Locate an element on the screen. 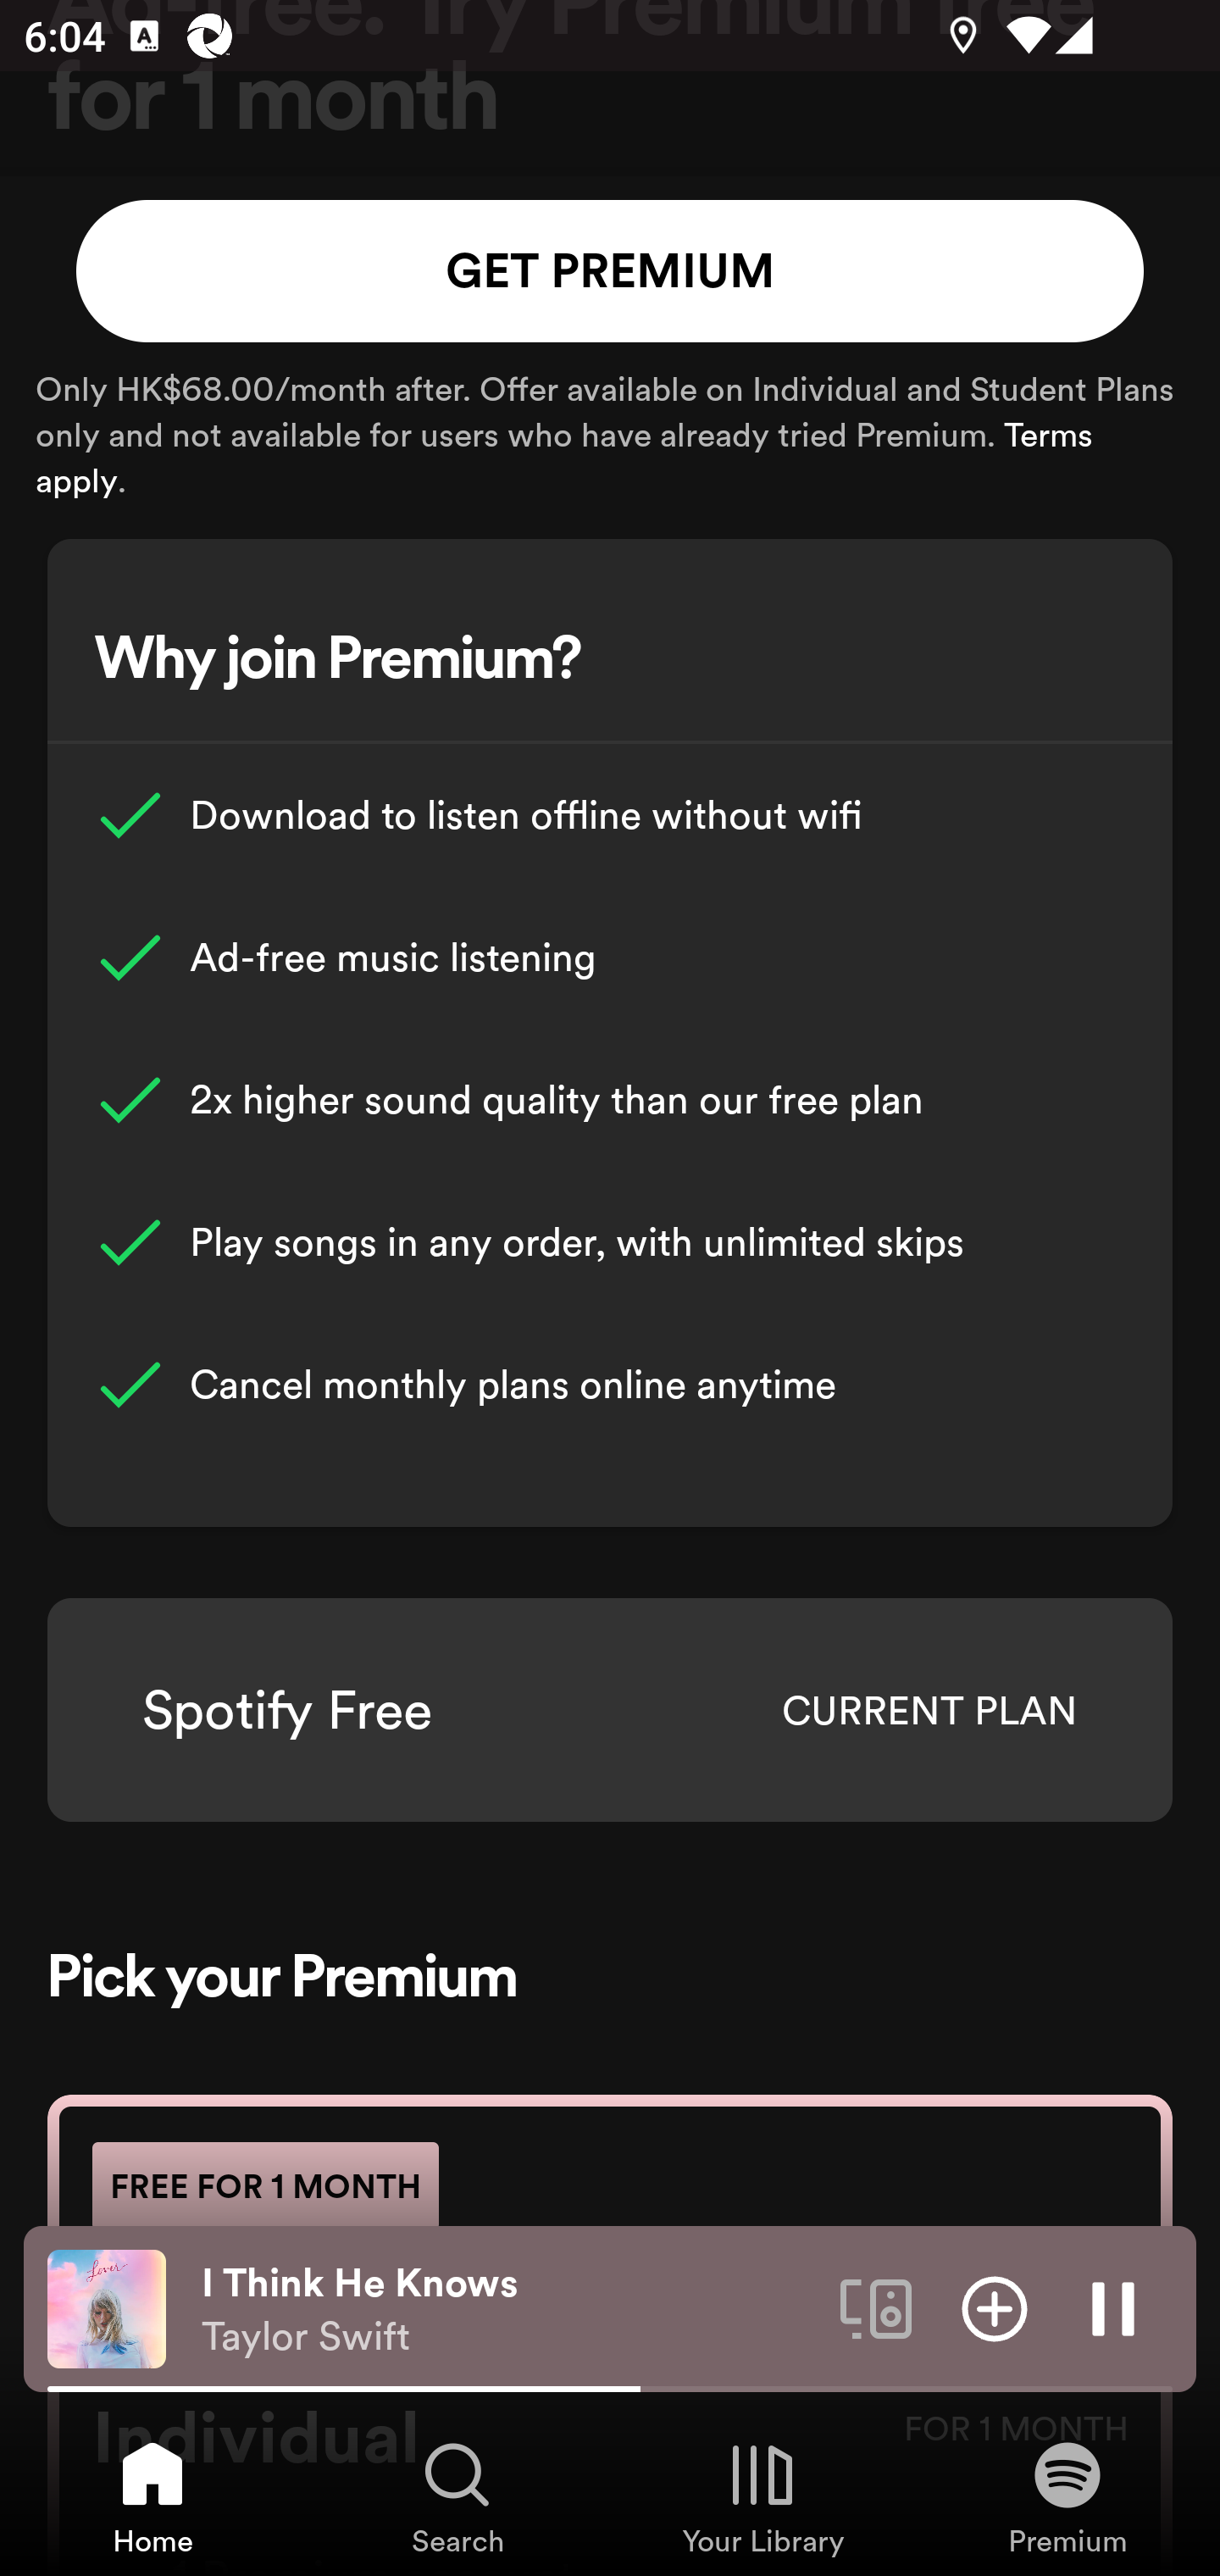 This screenshot has width=1220, height=2576. Search, Tab 2 of 4 Search Search is located at coordinates (457, 2496).